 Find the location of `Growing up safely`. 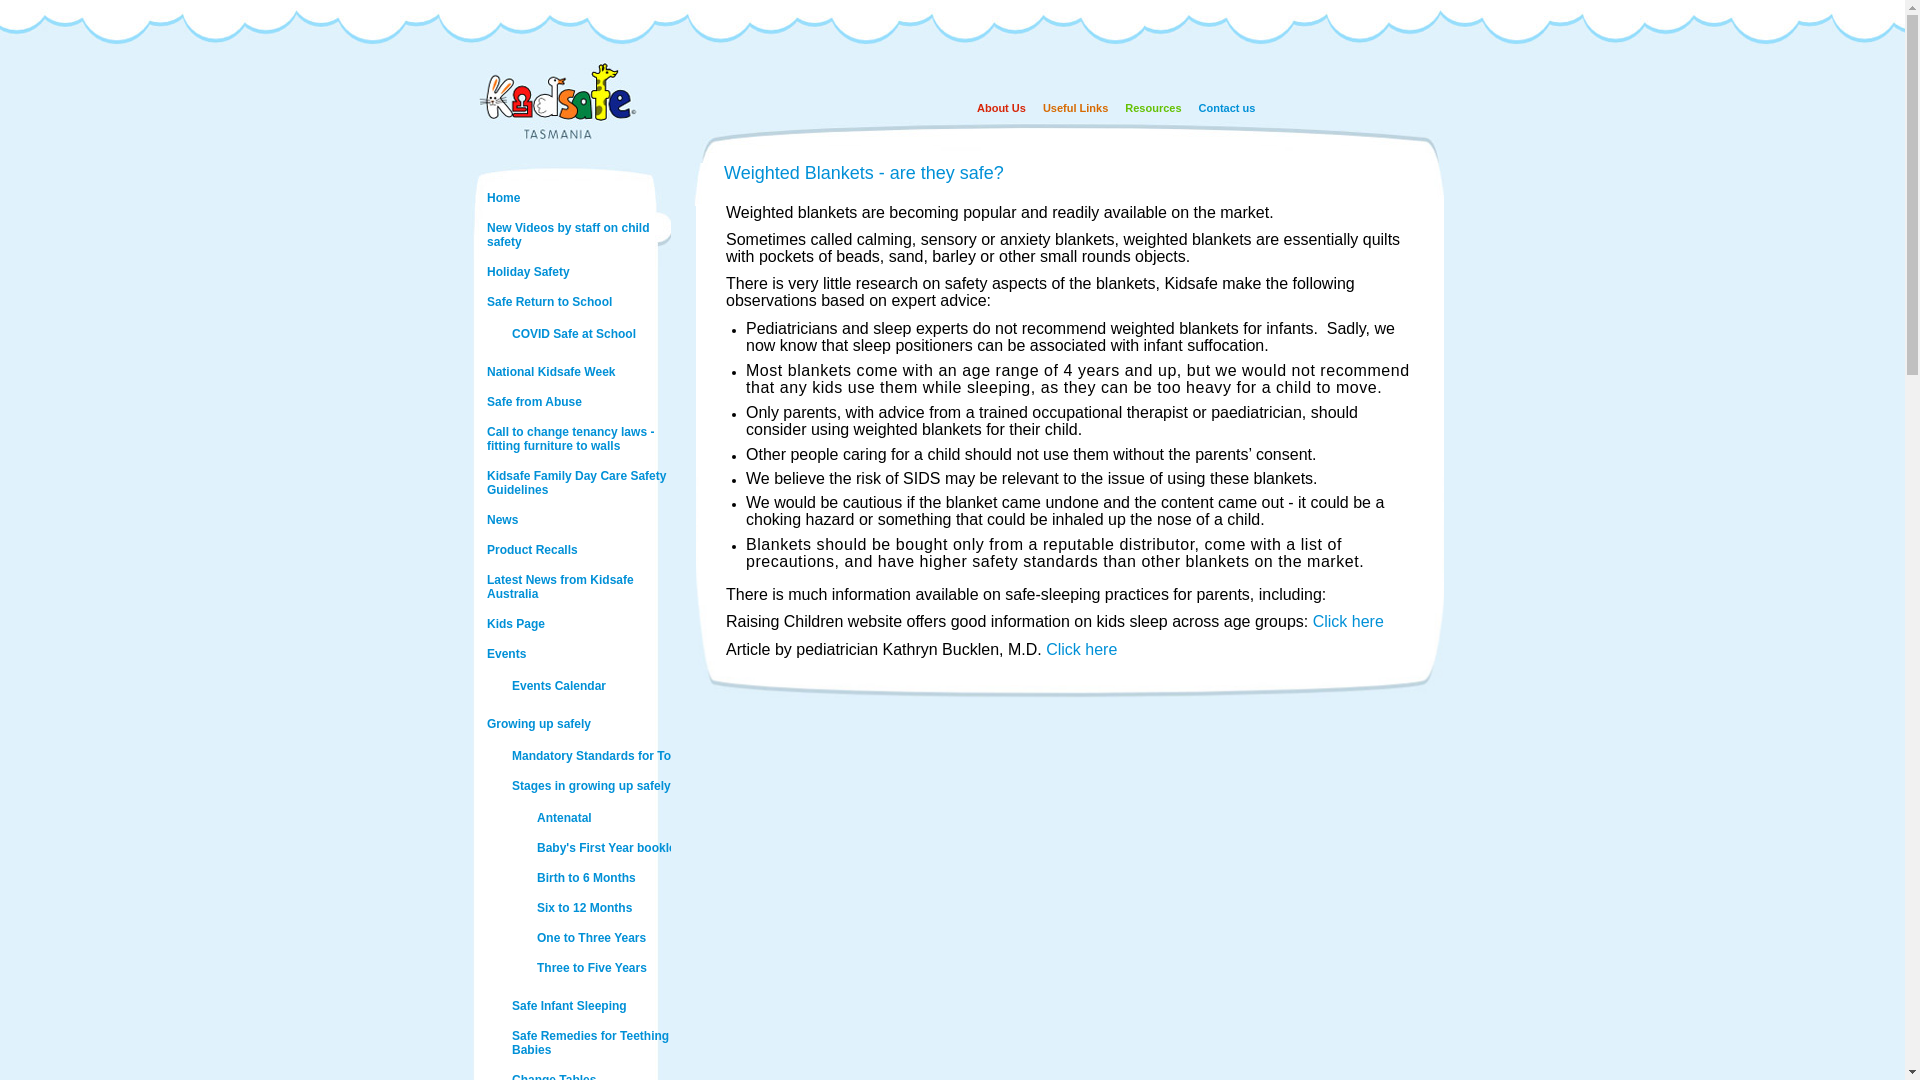

Growing up safely is located at coordinates (577, 724).